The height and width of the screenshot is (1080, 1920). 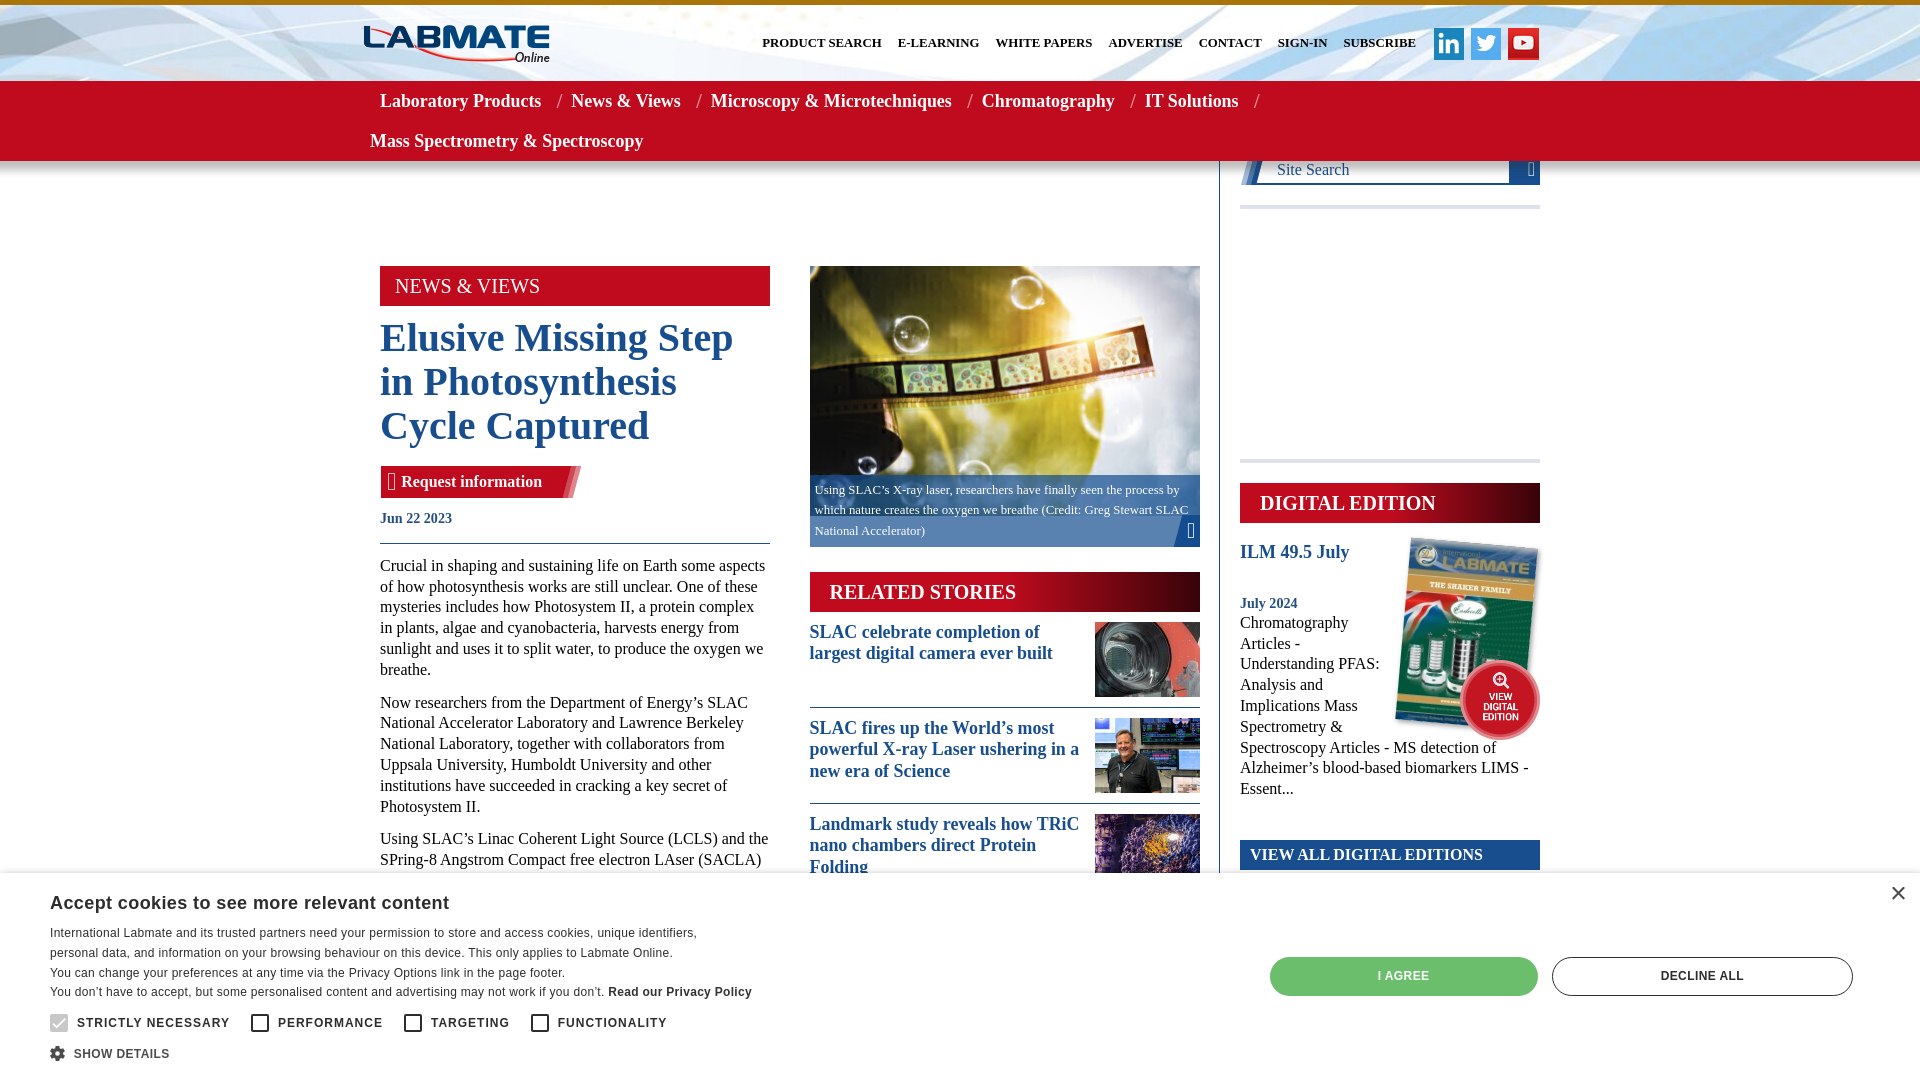 What do you see at coordinates (1390, 334) in the screenshot?
I see `3rd party ad content` at bounding box center [1390, 334].